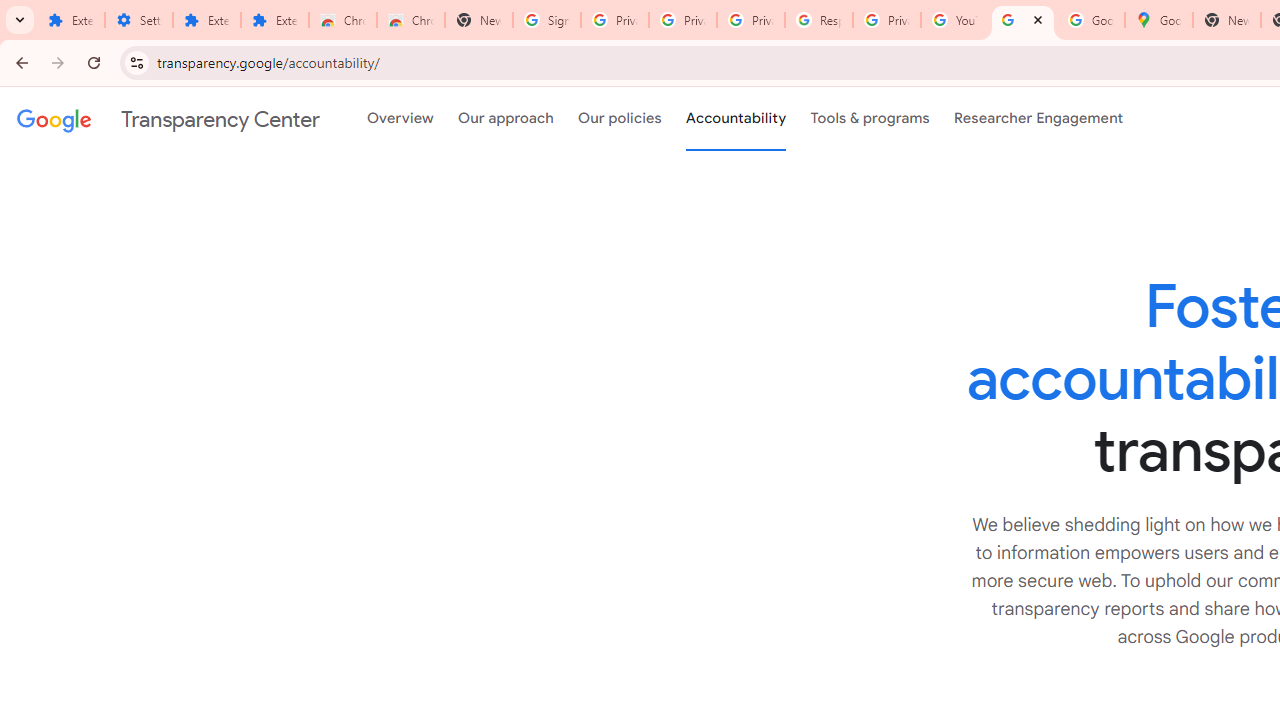 This screenshot has height=720, width=1280. Describe the element at coordinates (1158, 20) in the screenshot. I see `Google Maps` at that location.